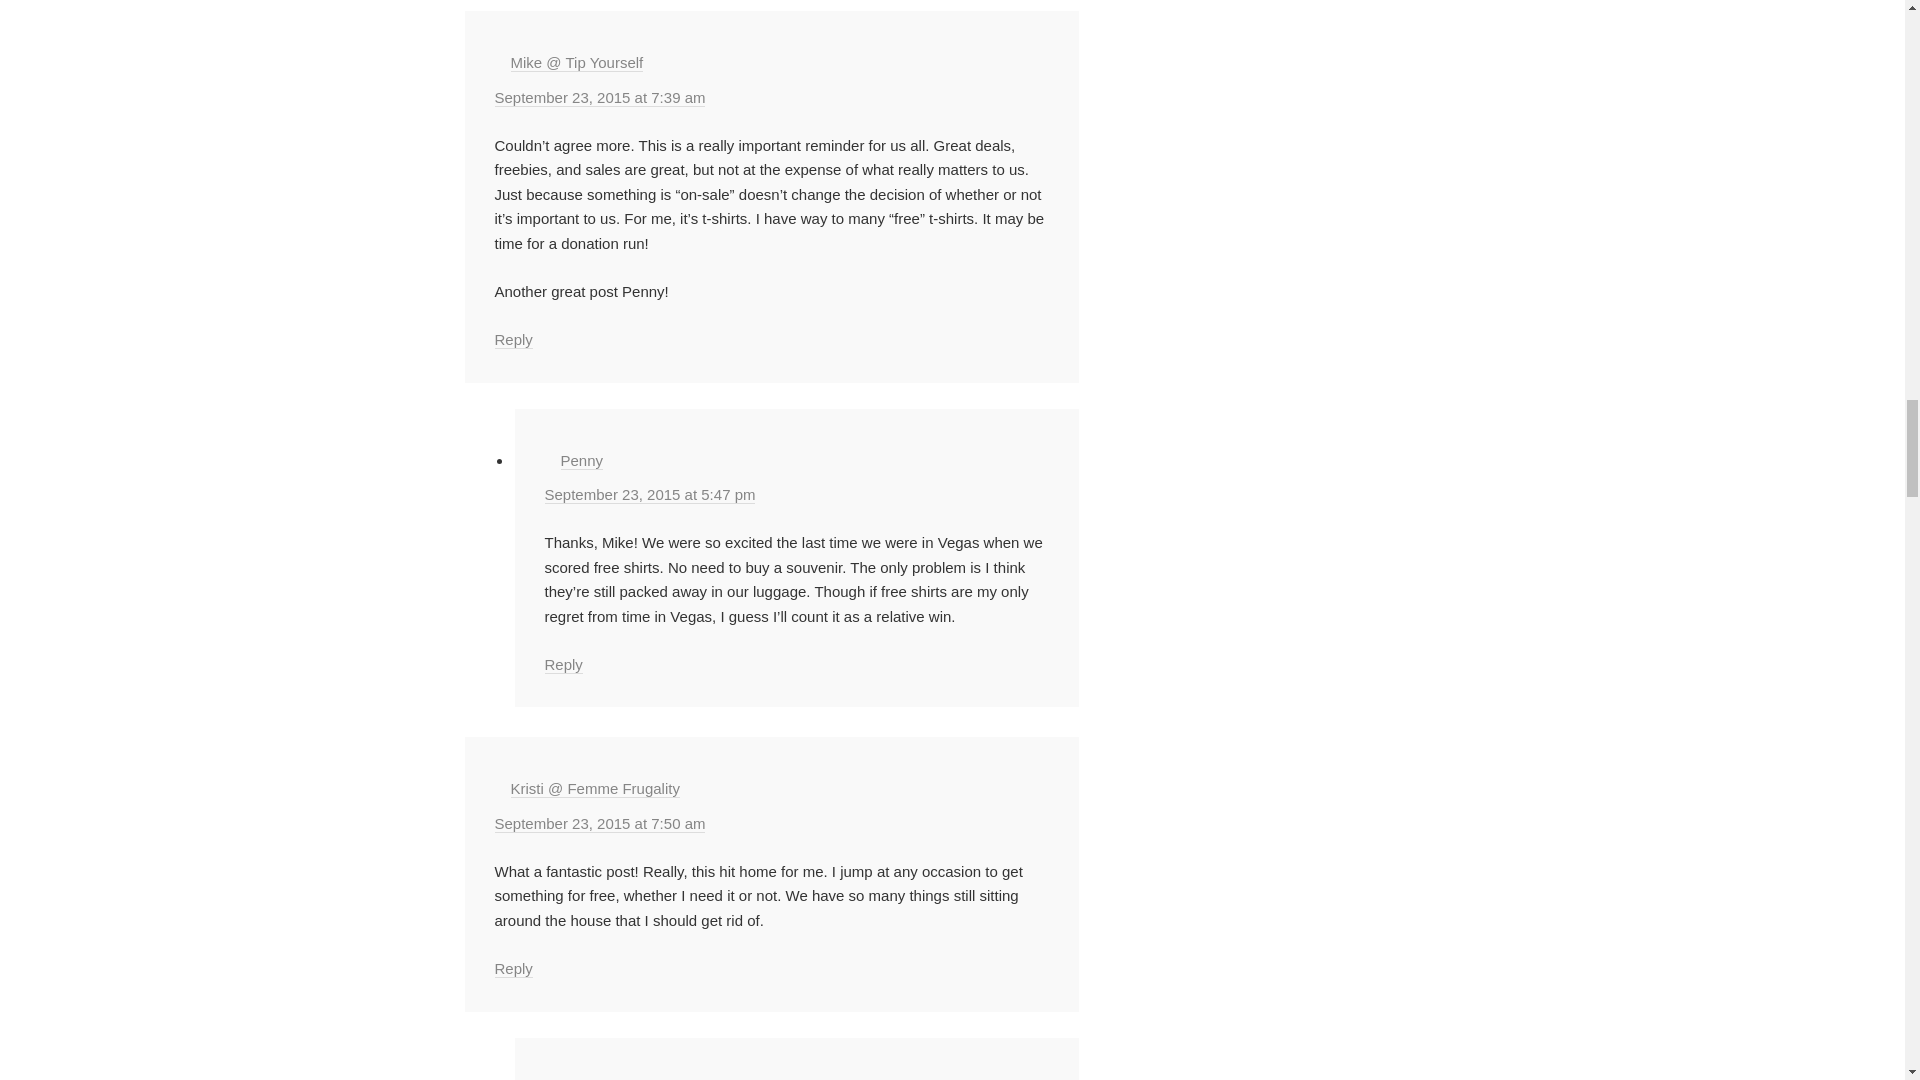  Describe the element at coordinates (512, 339) in the screenshot. I see `Reply` at that location.